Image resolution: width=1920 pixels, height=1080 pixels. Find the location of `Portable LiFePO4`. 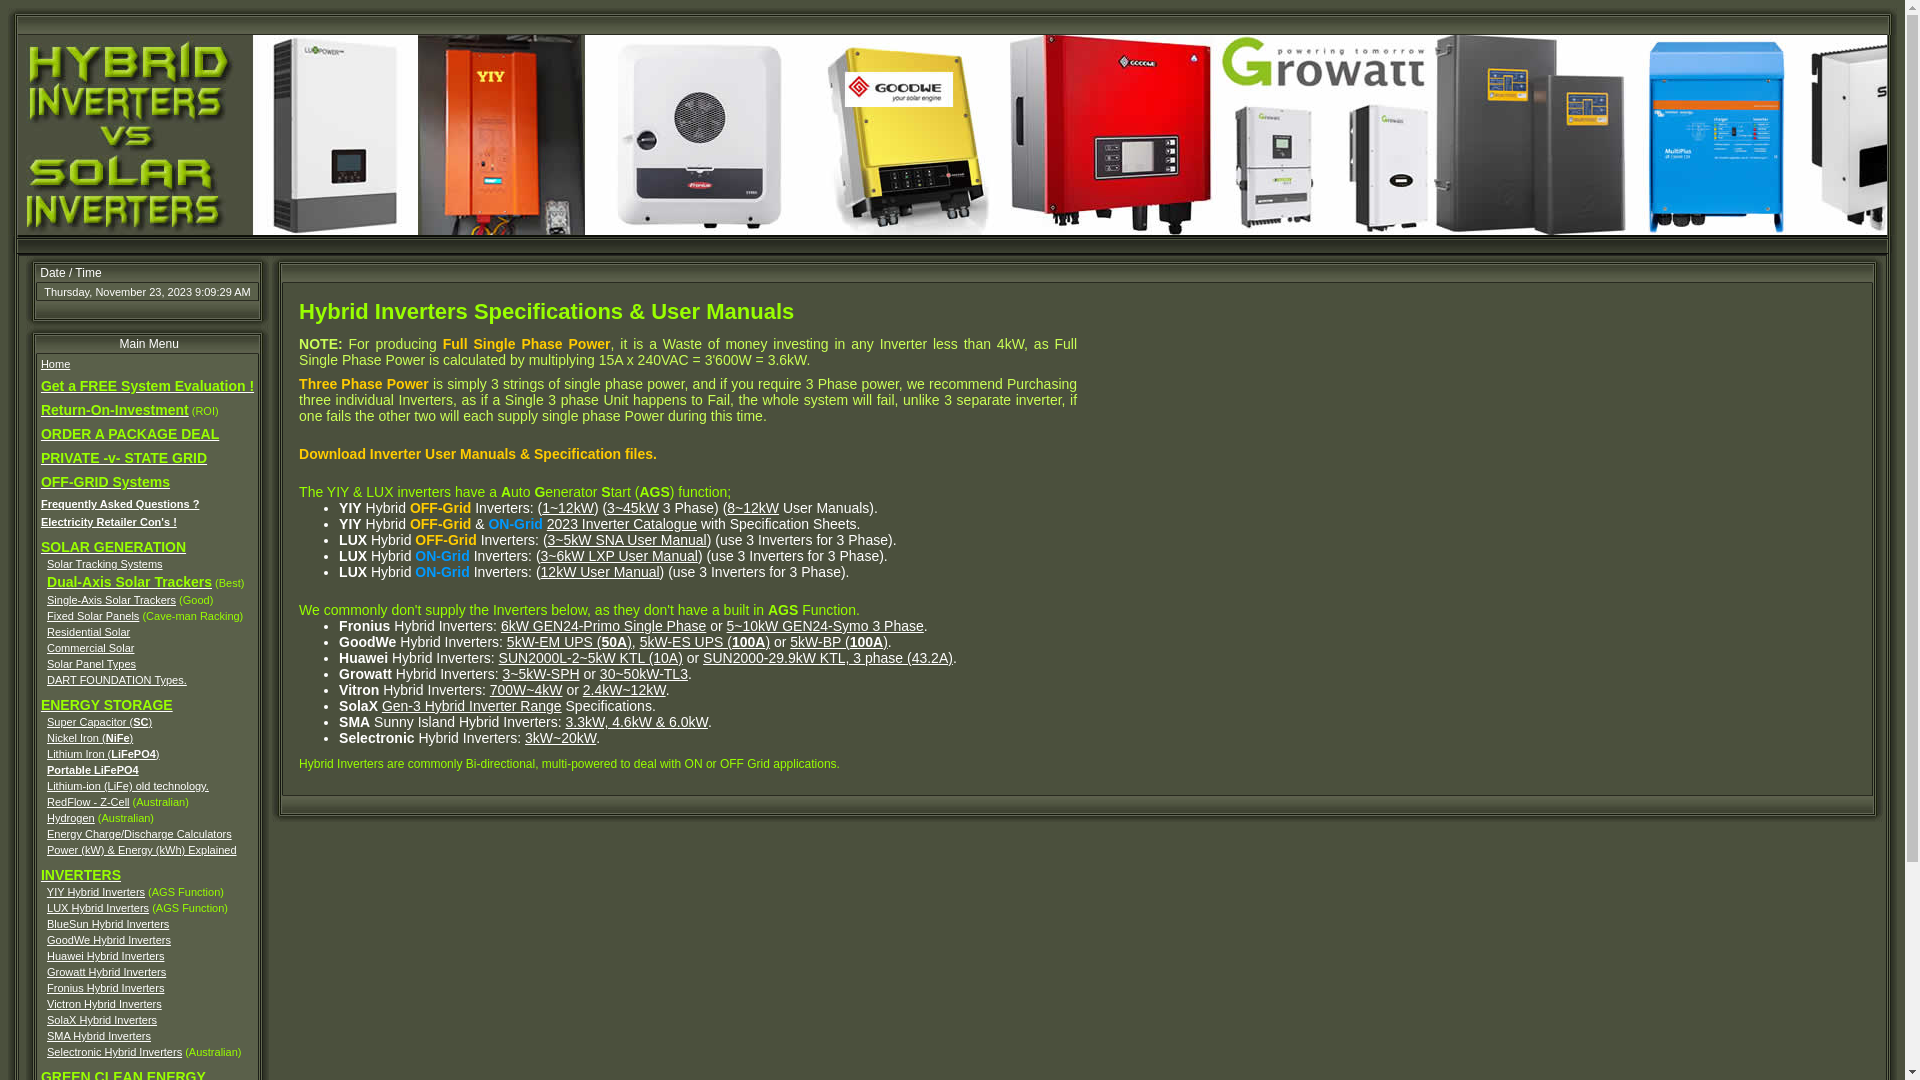

Portable LiFePO4 is located at coordinates (93, 770).